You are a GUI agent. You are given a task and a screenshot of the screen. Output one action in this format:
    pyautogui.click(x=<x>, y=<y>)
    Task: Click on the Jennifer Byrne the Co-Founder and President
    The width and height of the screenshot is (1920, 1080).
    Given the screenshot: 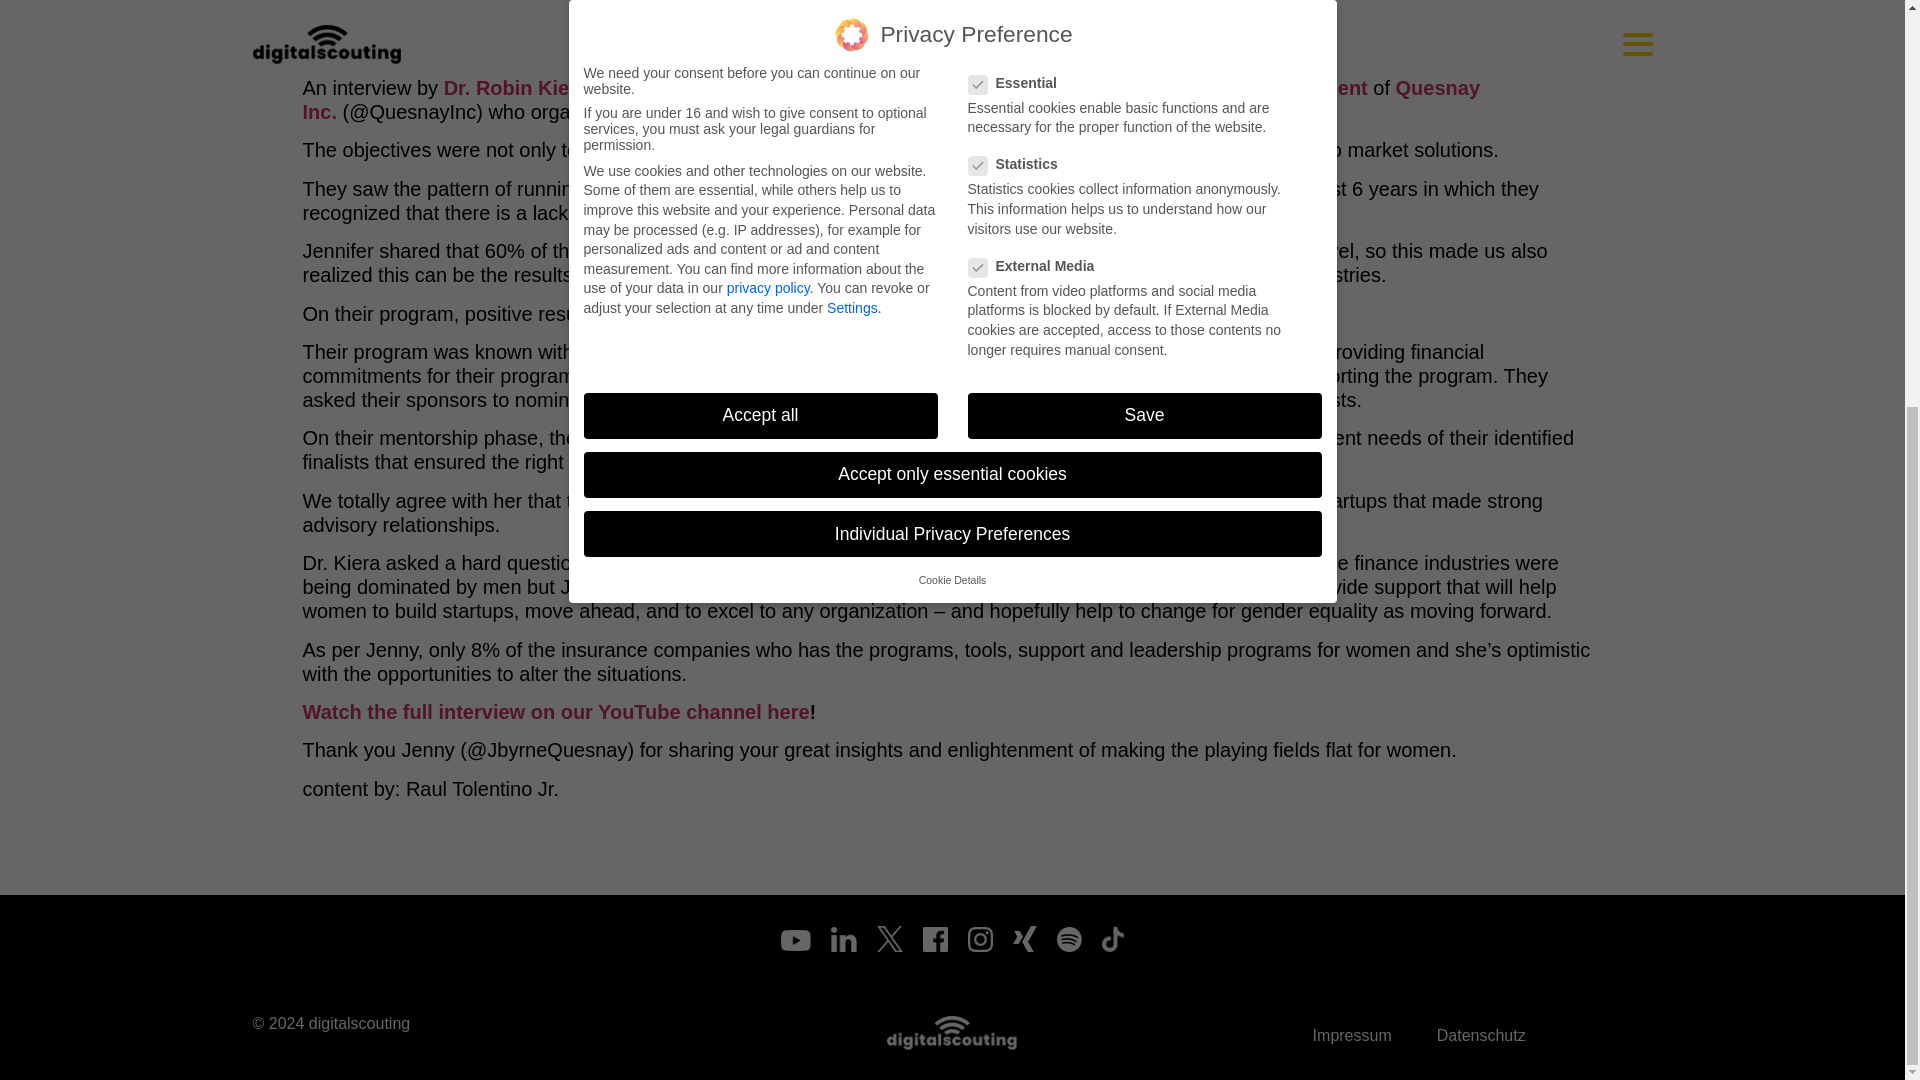 What is the action you would take?
    pyautogui.click(x=1151, y=88)
    